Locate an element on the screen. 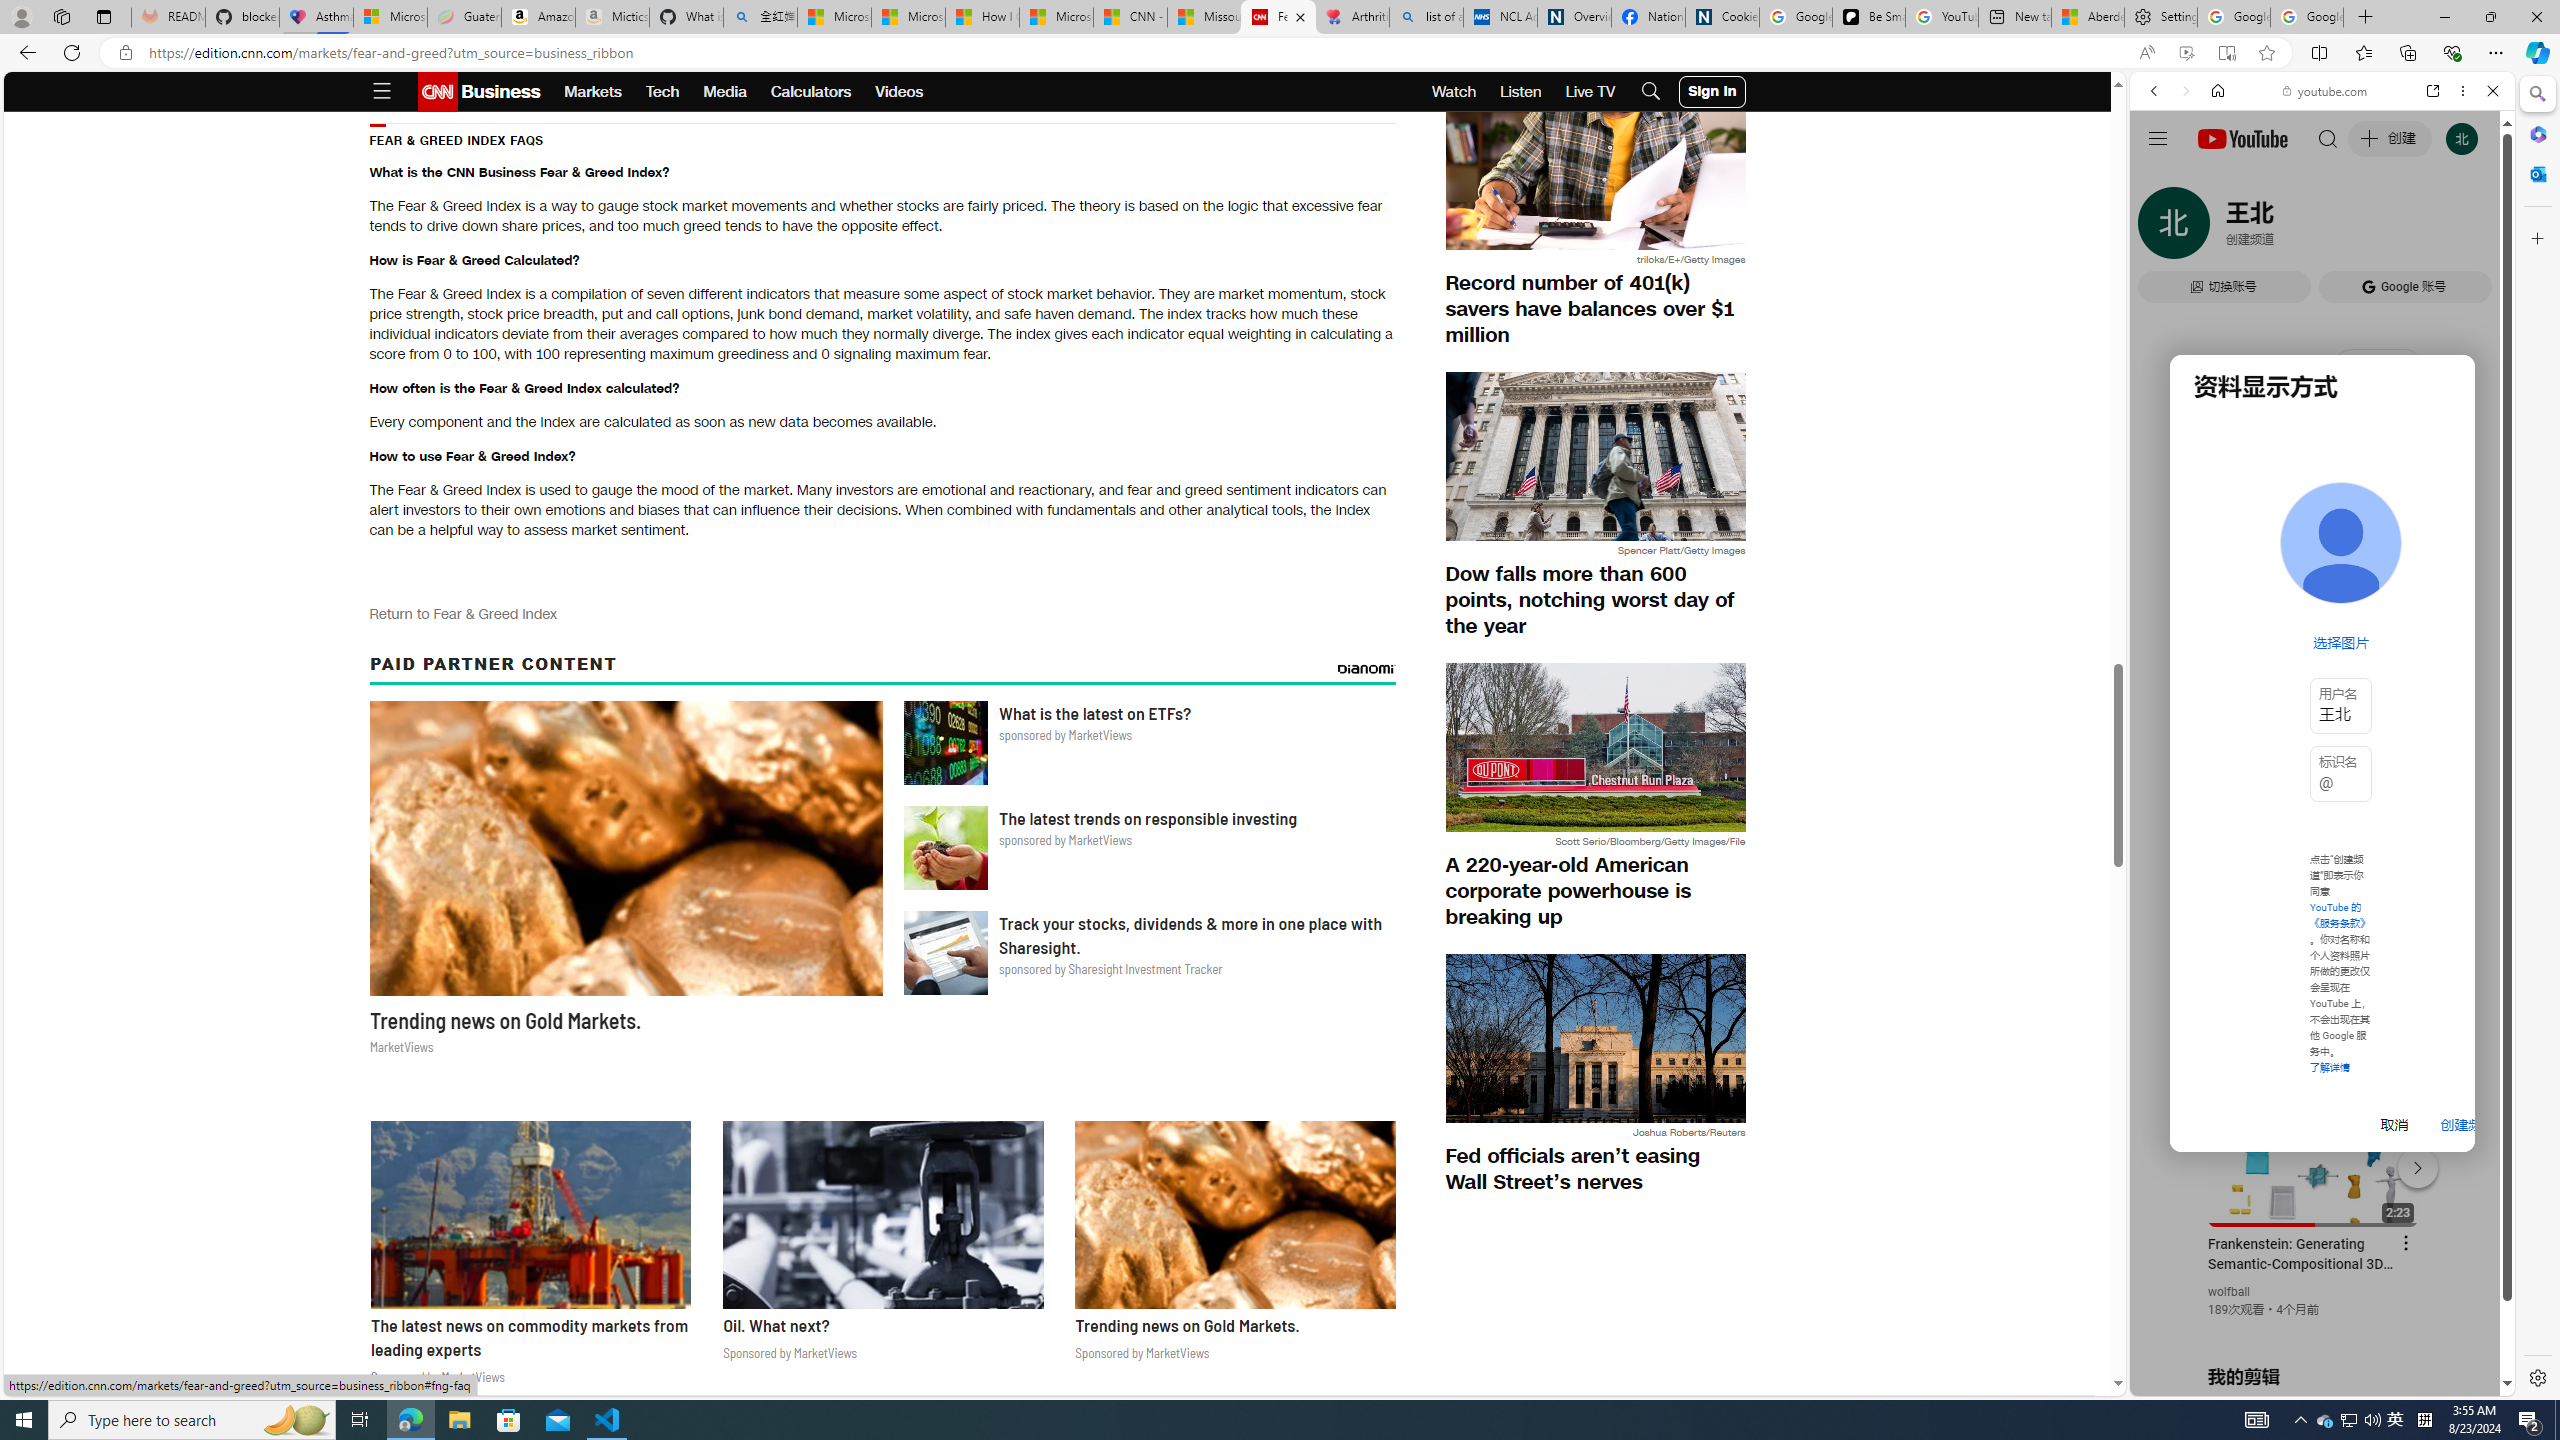  User Account Log In Button is located at coordinates (1712, 92).